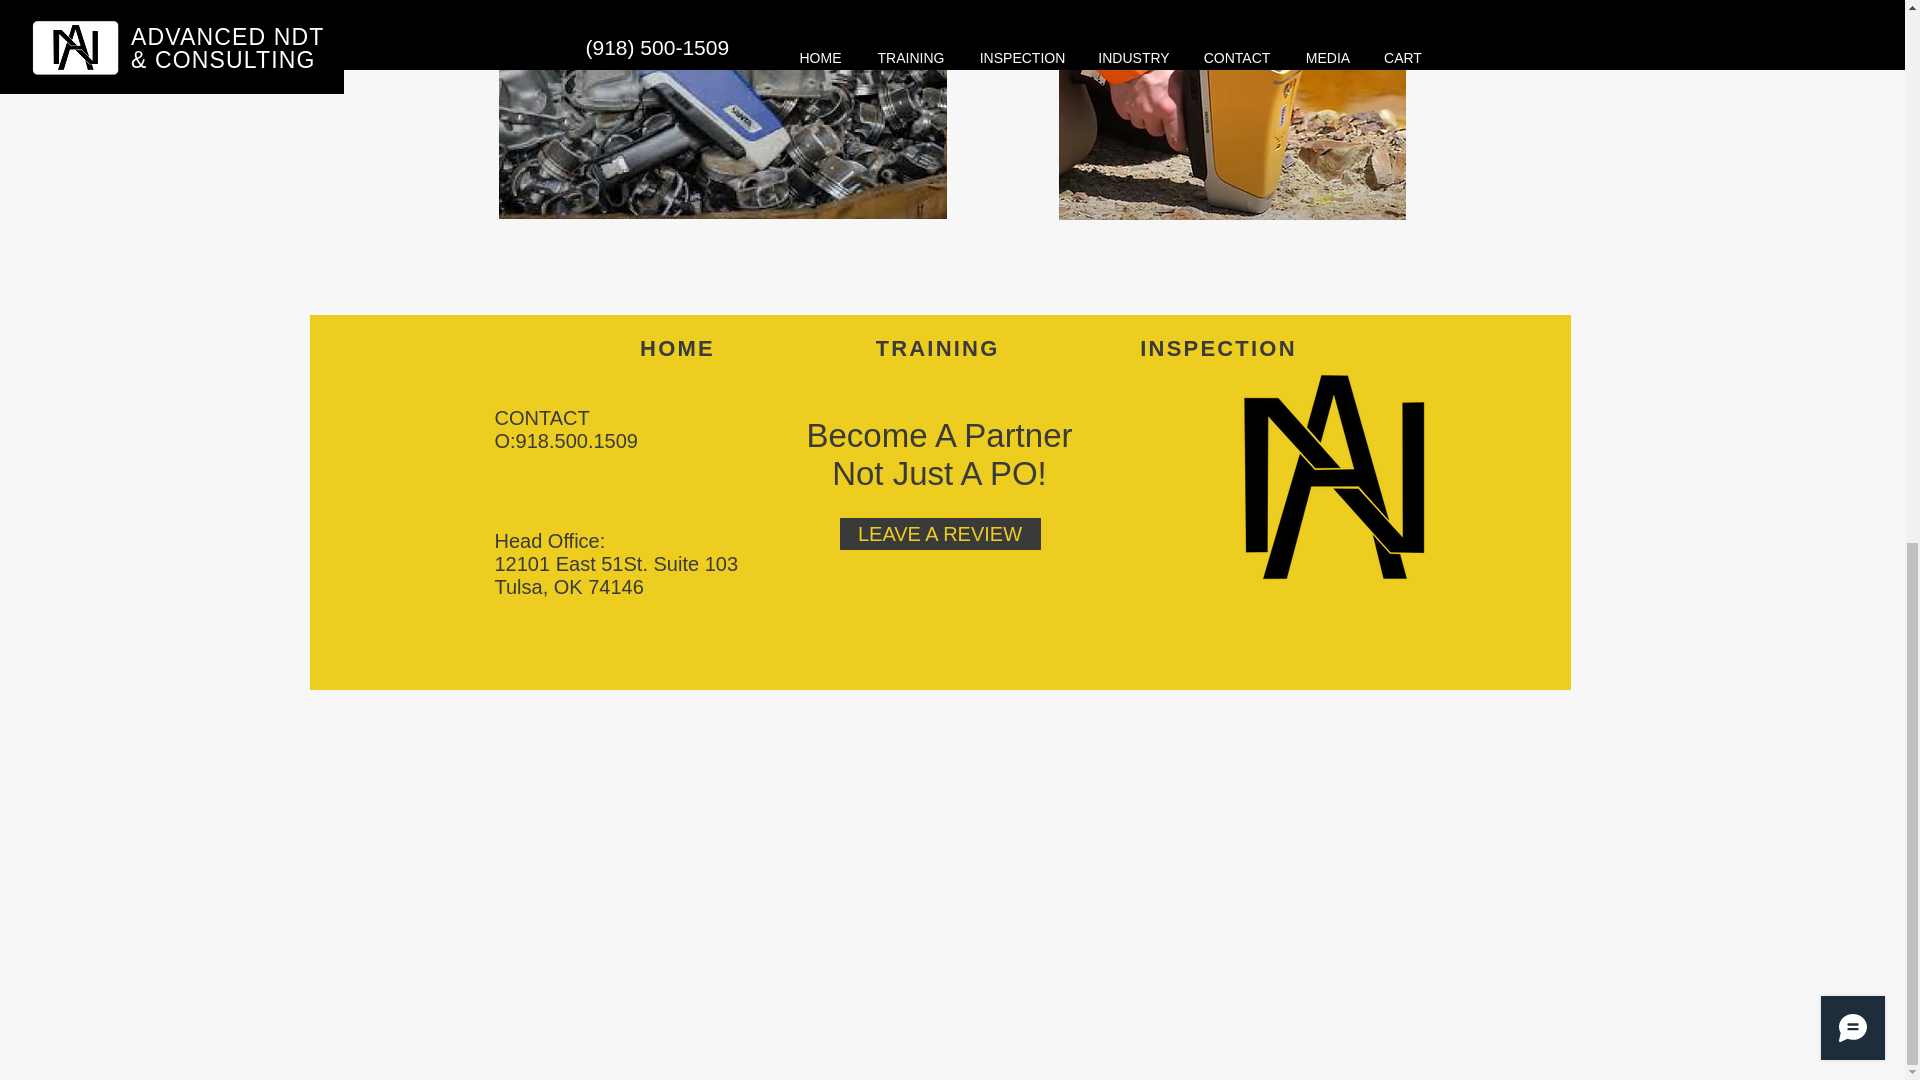  I want to click on LEAVE A REVIEW, so click(940, 534).